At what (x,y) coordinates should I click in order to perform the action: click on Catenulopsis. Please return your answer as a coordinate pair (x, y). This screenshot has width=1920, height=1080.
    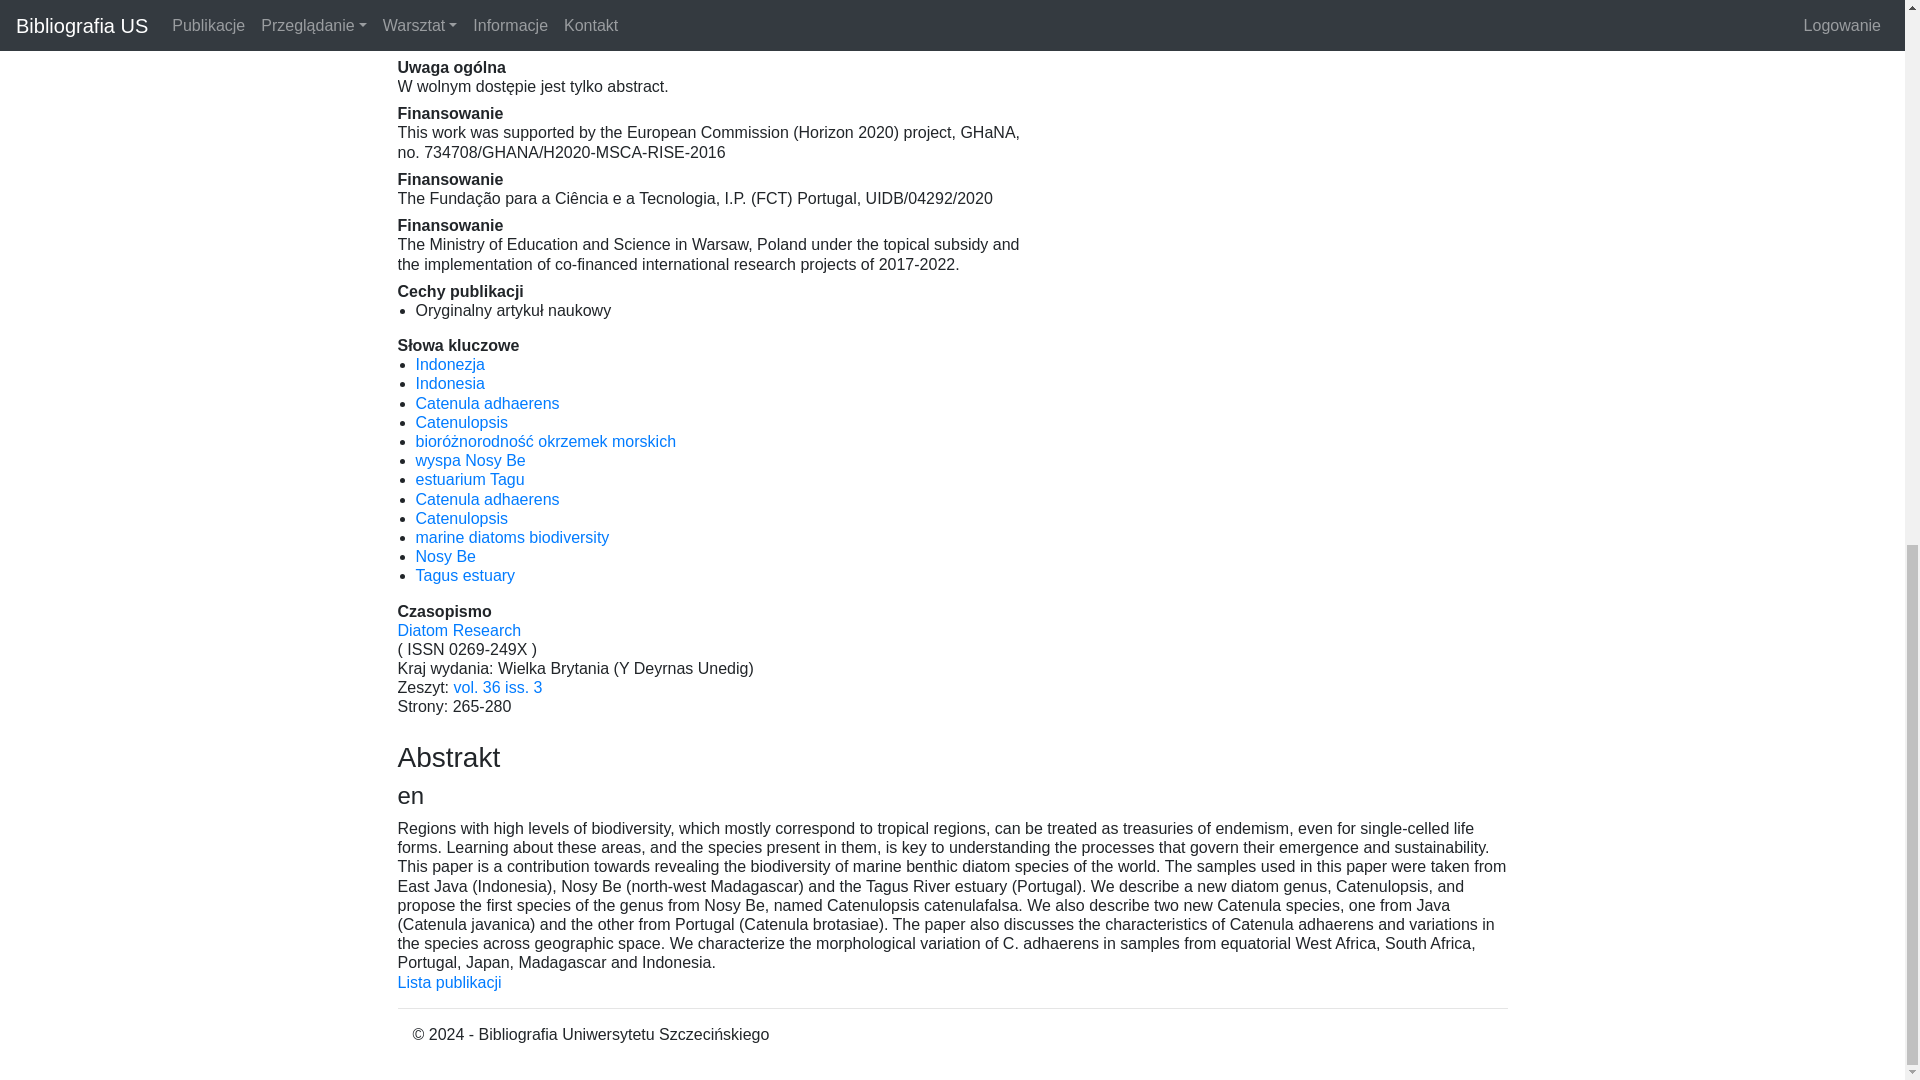
    Looking at the image, I should click on (462, 518).